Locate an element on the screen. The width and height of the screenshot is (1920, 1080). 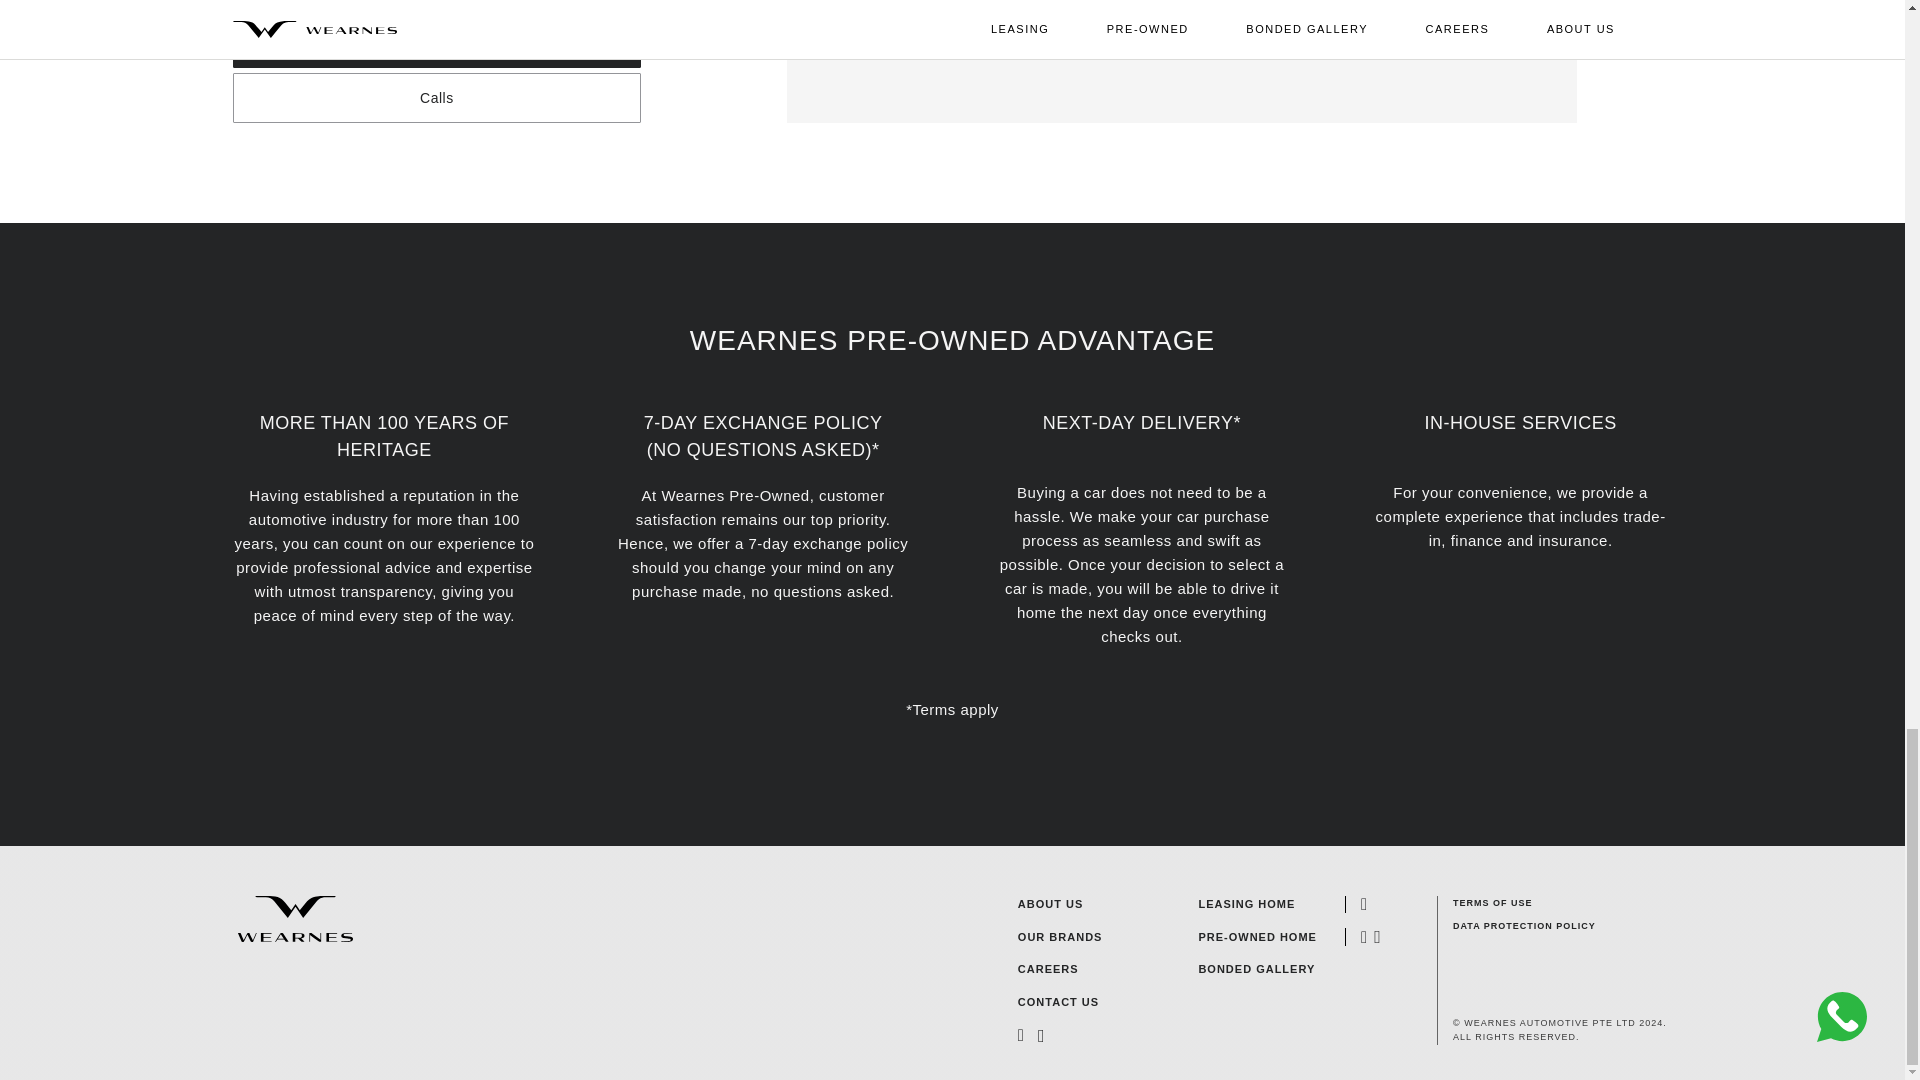
ABOUT US is located at coordinates (1050, 904).